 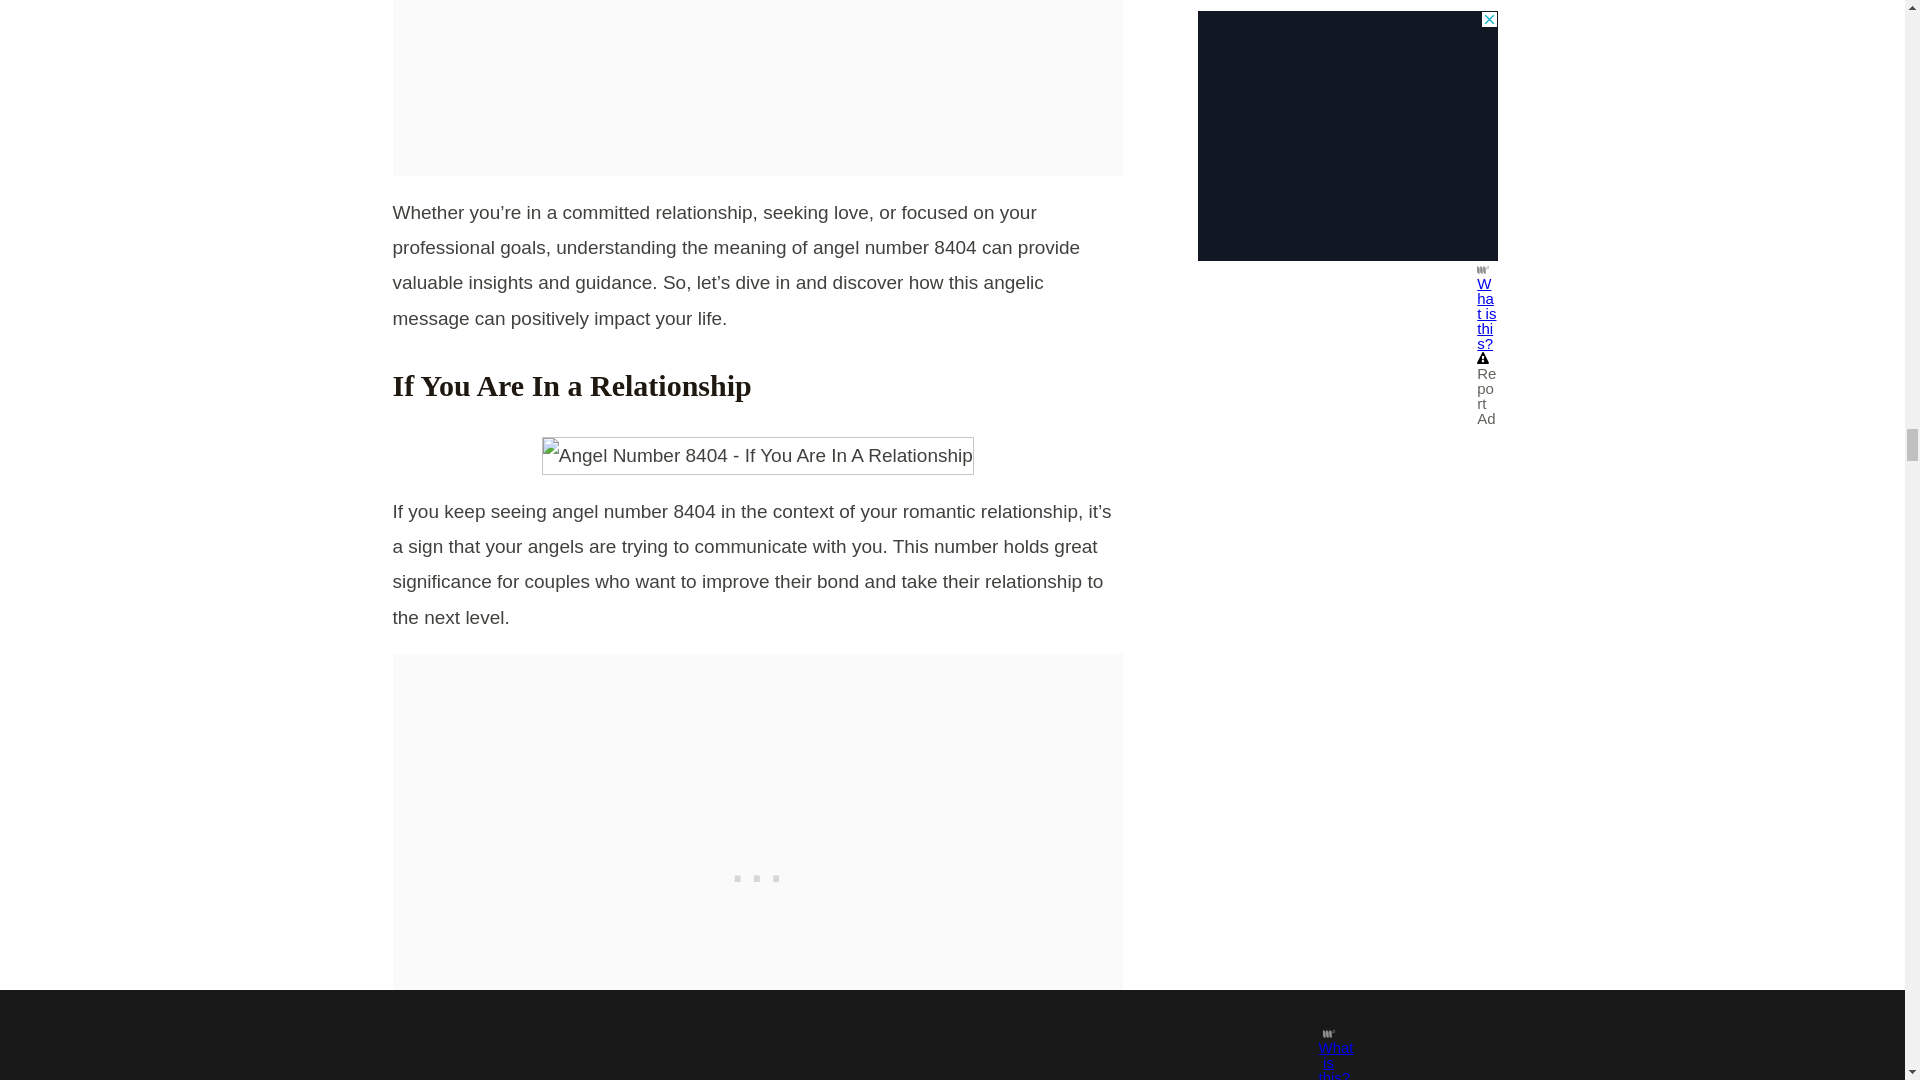 What do you see at coordinates (757, 456) in the screenshot?
I see `Angel Number 8404 - If You Are In A Relationship` at bounding box center [757, 456].